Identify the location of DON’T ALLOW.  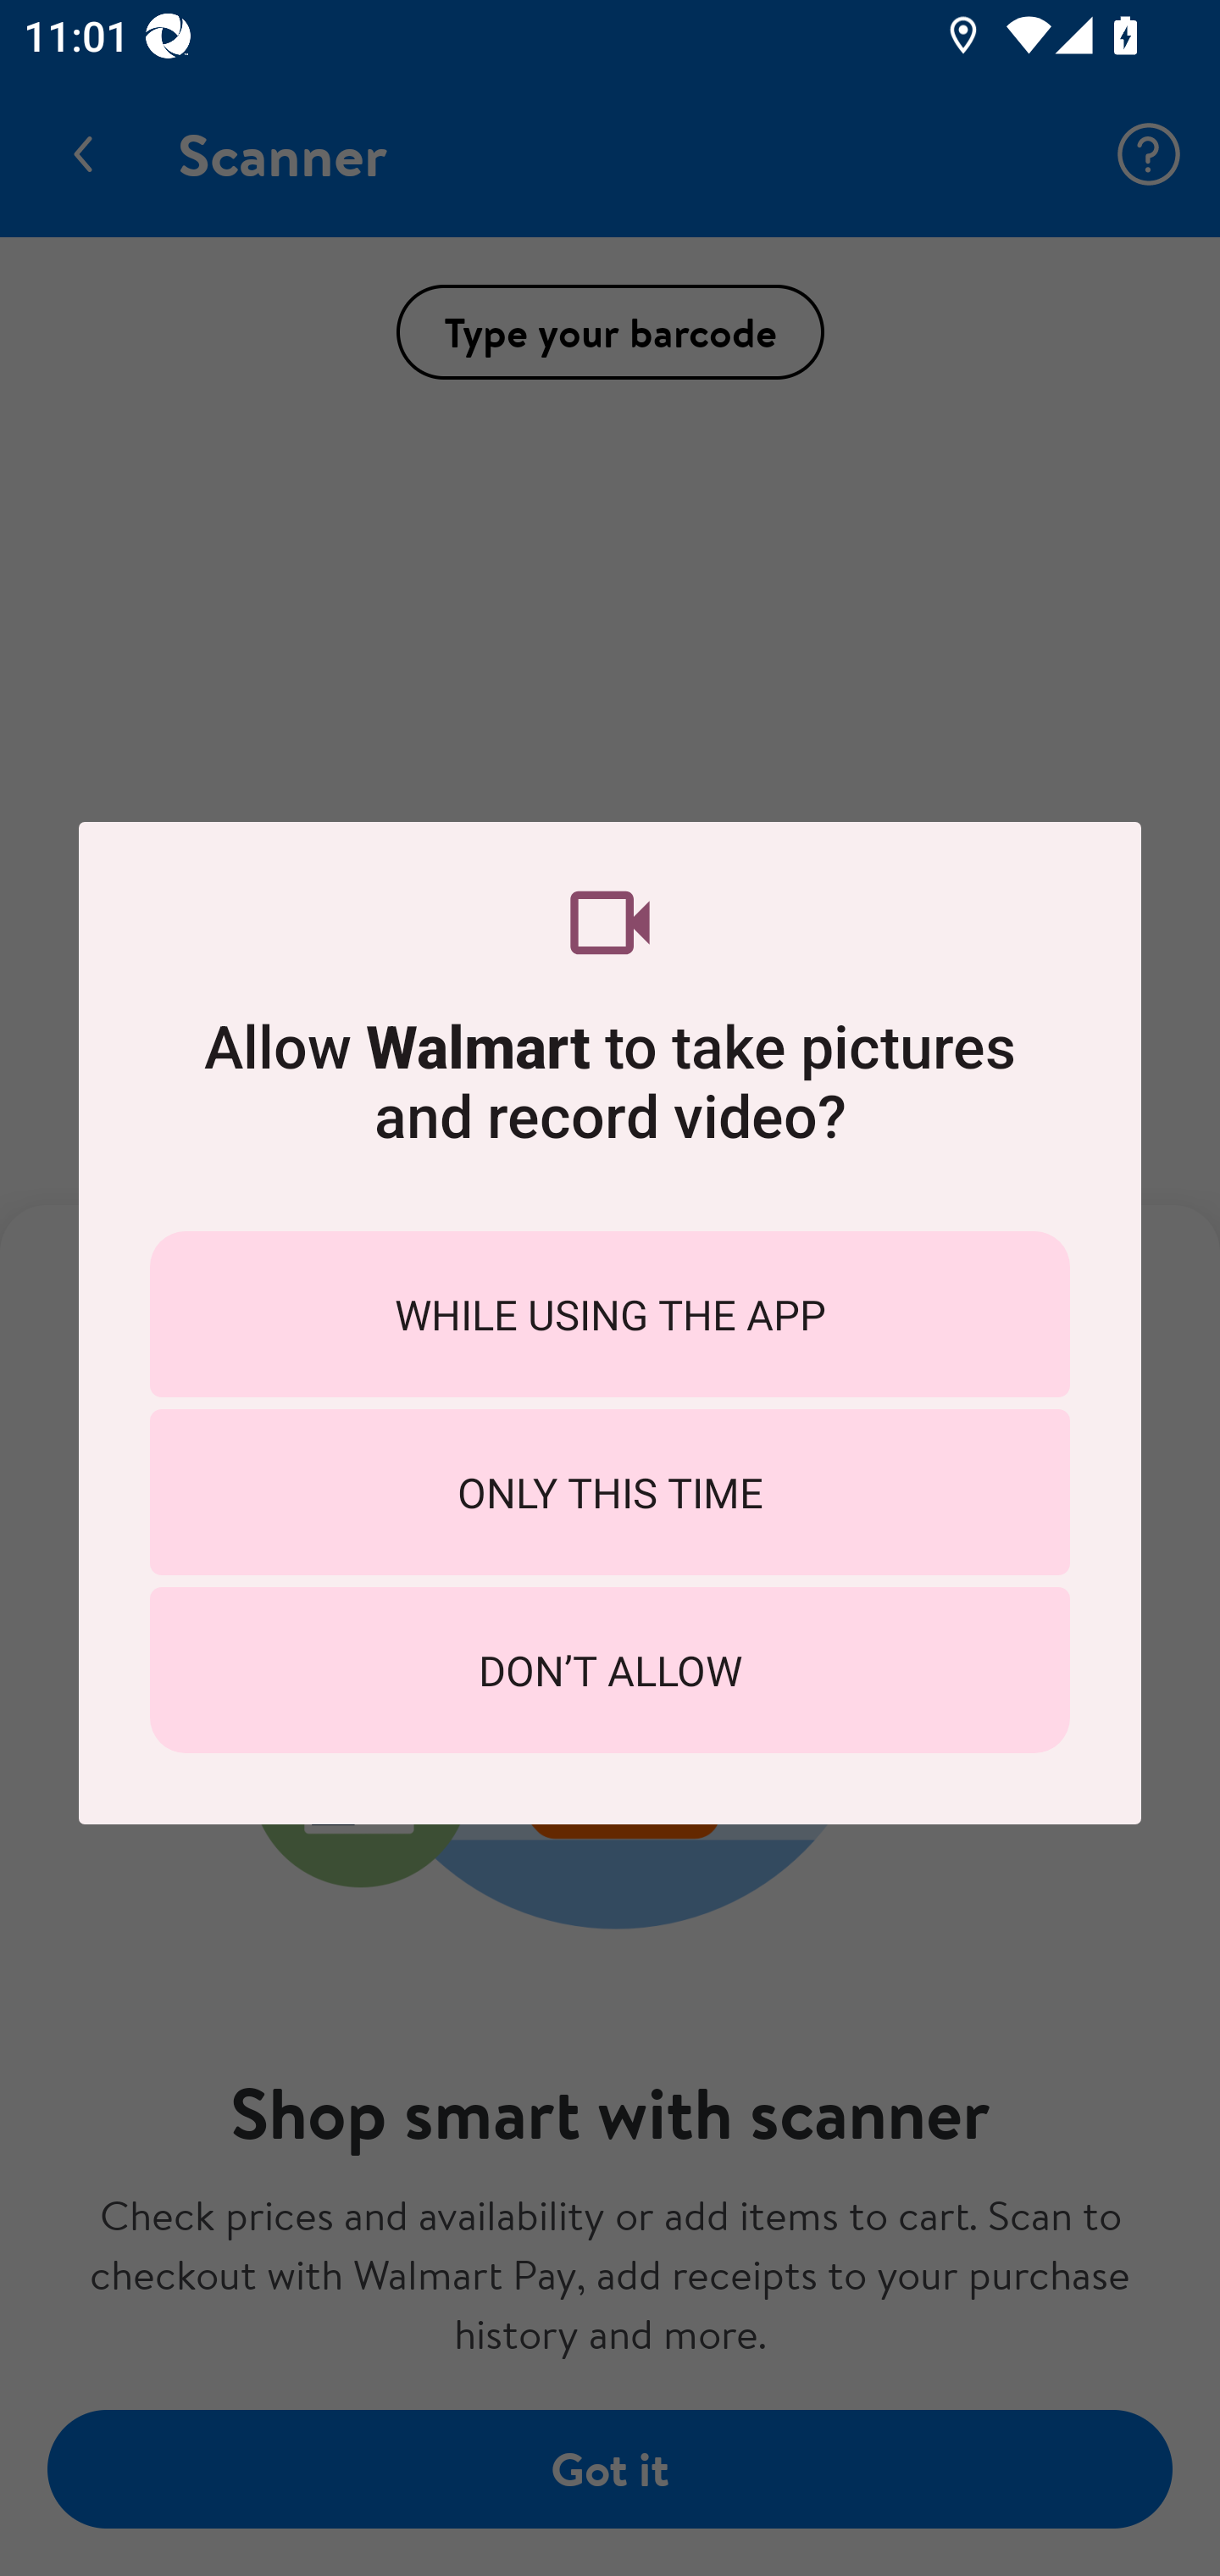
(610, 1670).